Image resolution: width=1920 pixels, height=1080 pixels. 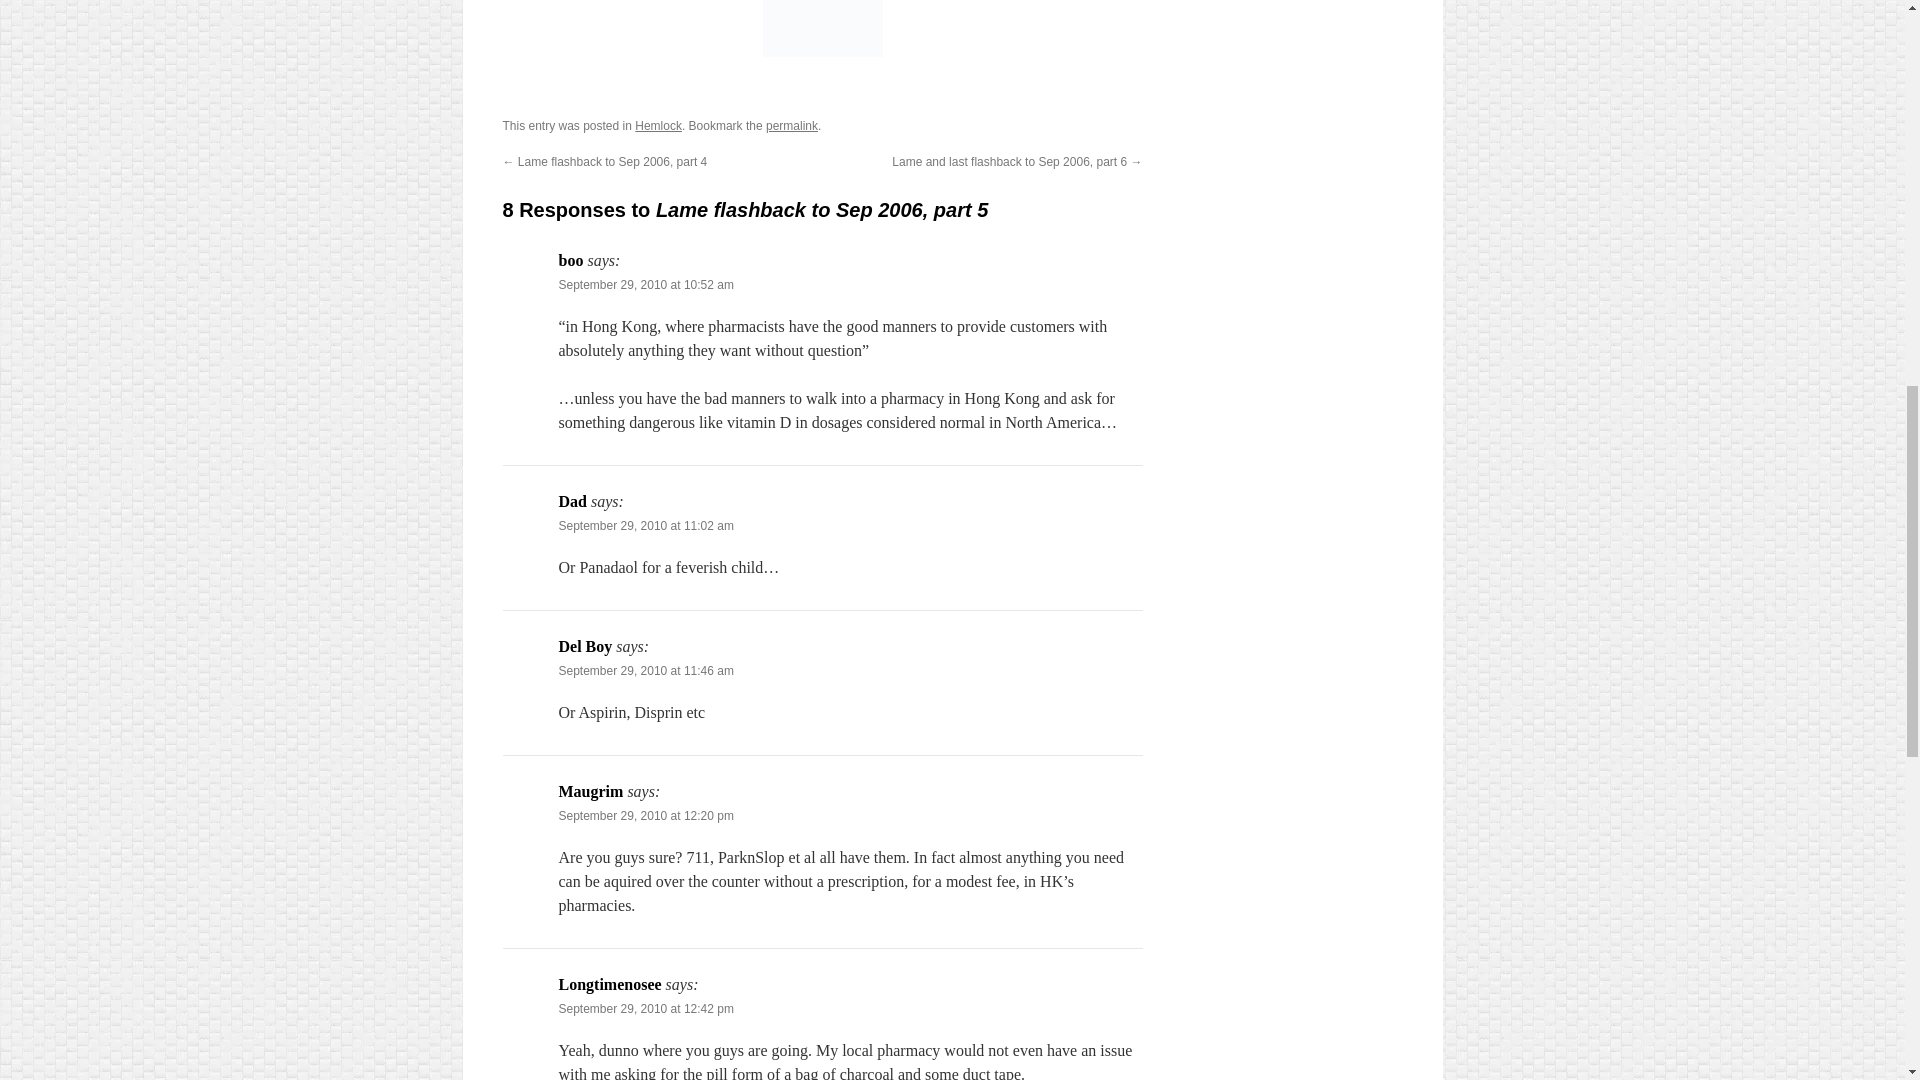 I want to click on September 29, 2010 at 10:52 am, so click(x=646, y=284).